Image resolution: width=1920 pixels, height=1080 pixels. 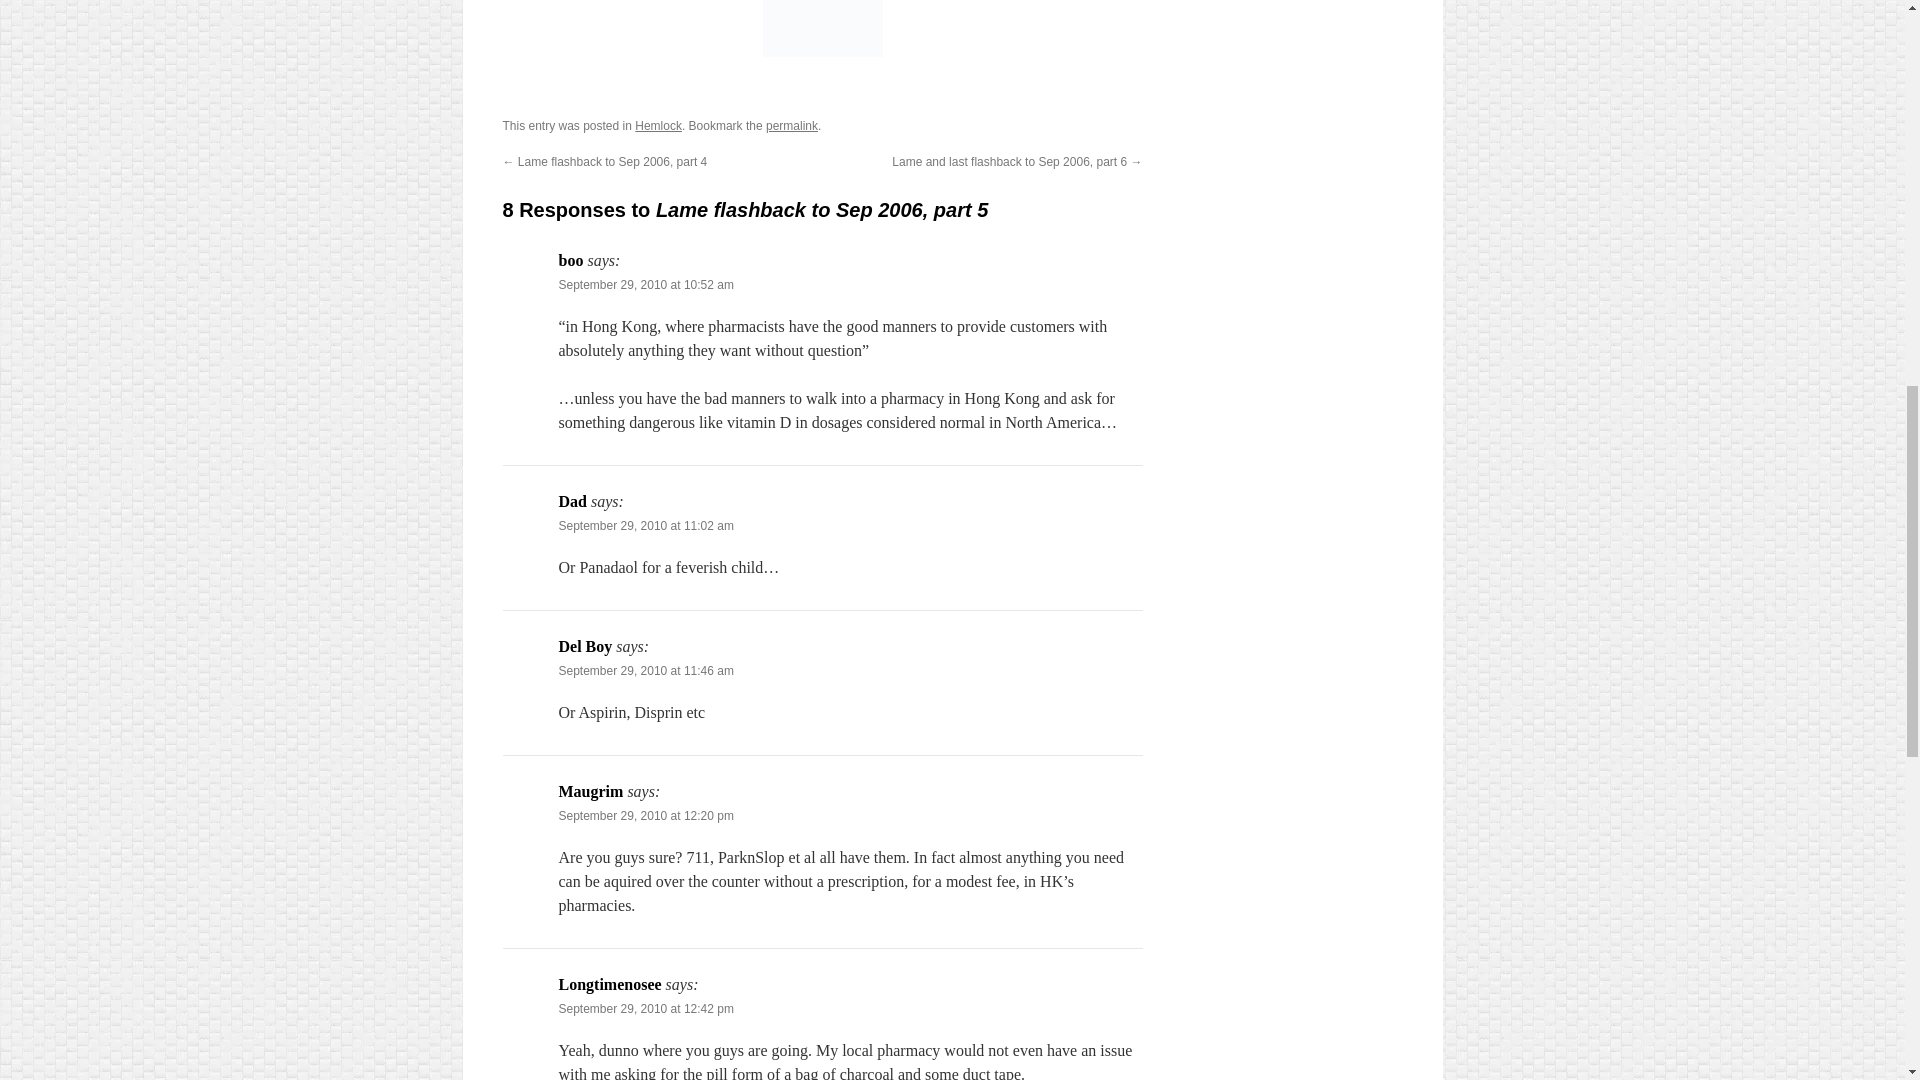 I want to click on September 29, 2010 at 10:52 am, so click(x=646, y=284).